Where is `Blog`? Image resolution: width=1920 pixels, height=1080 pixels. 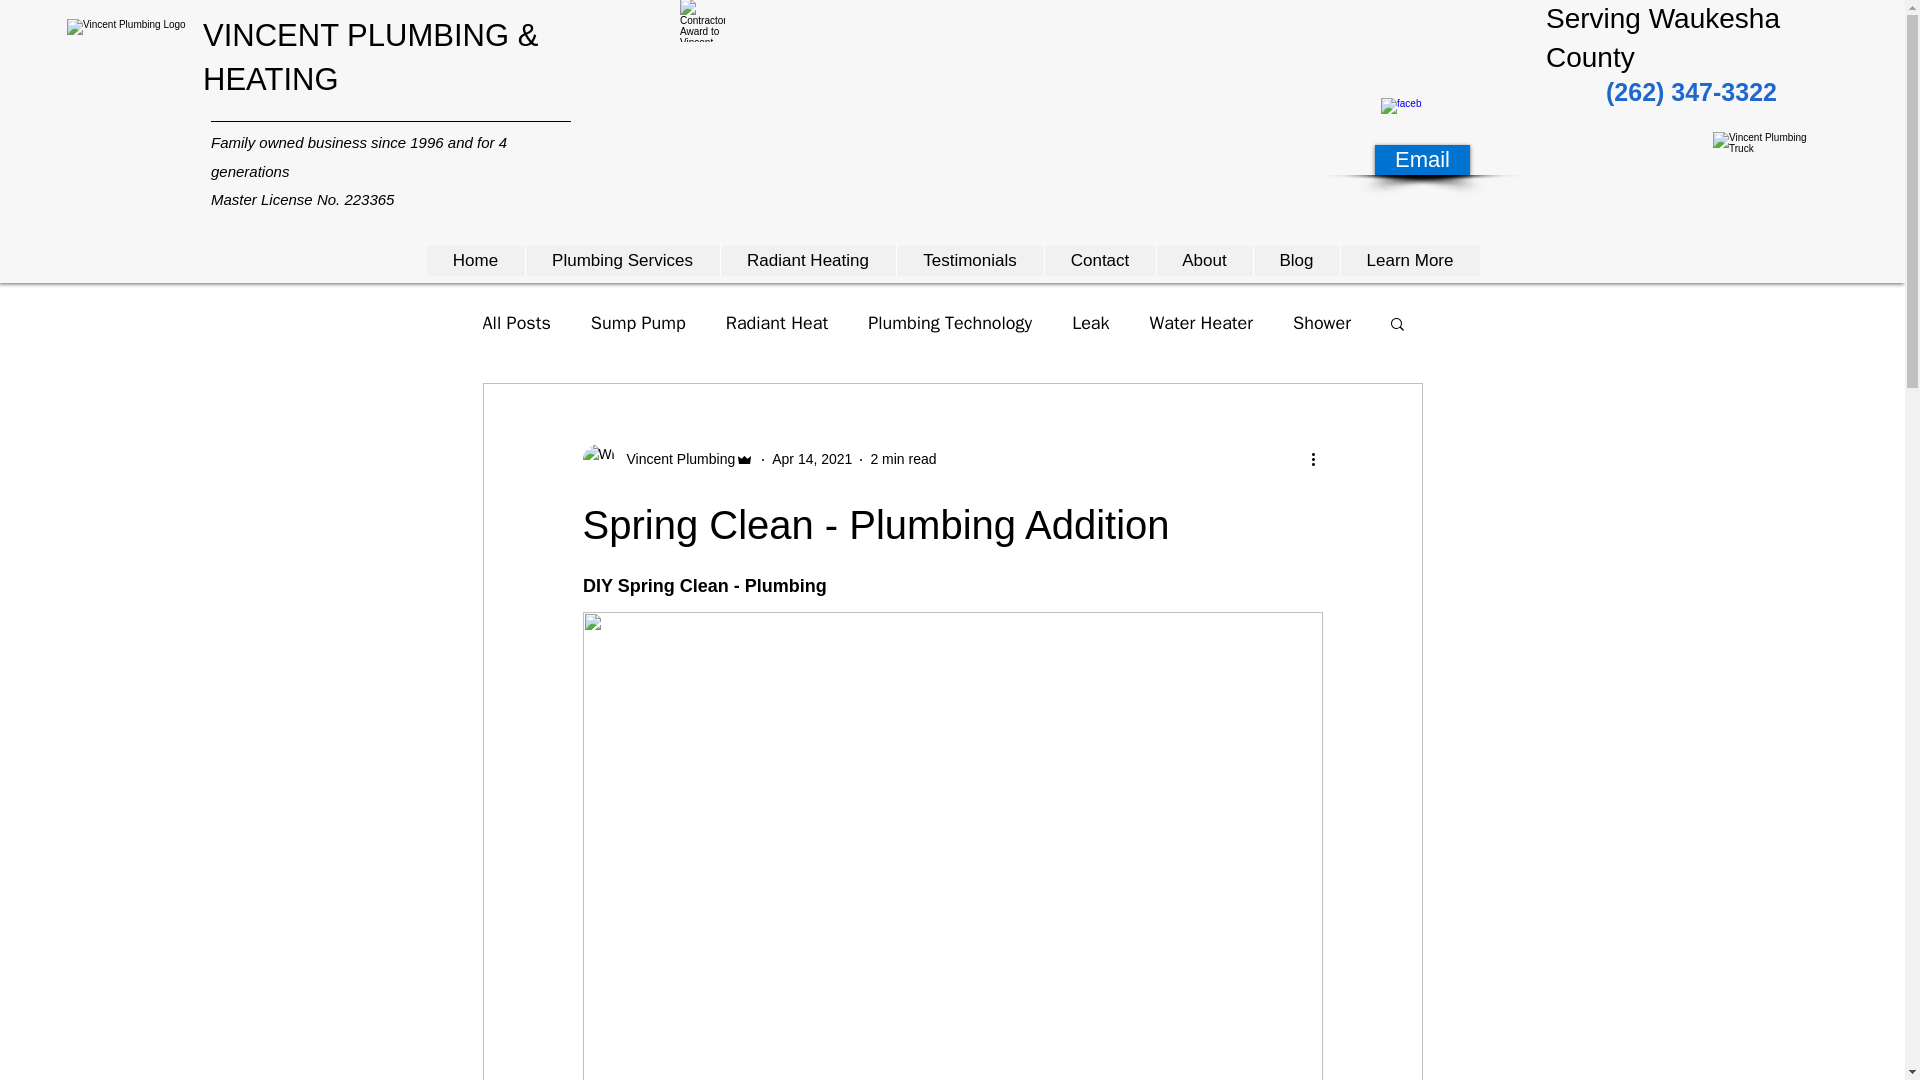 Blog is located at coordinates (1294, 261).